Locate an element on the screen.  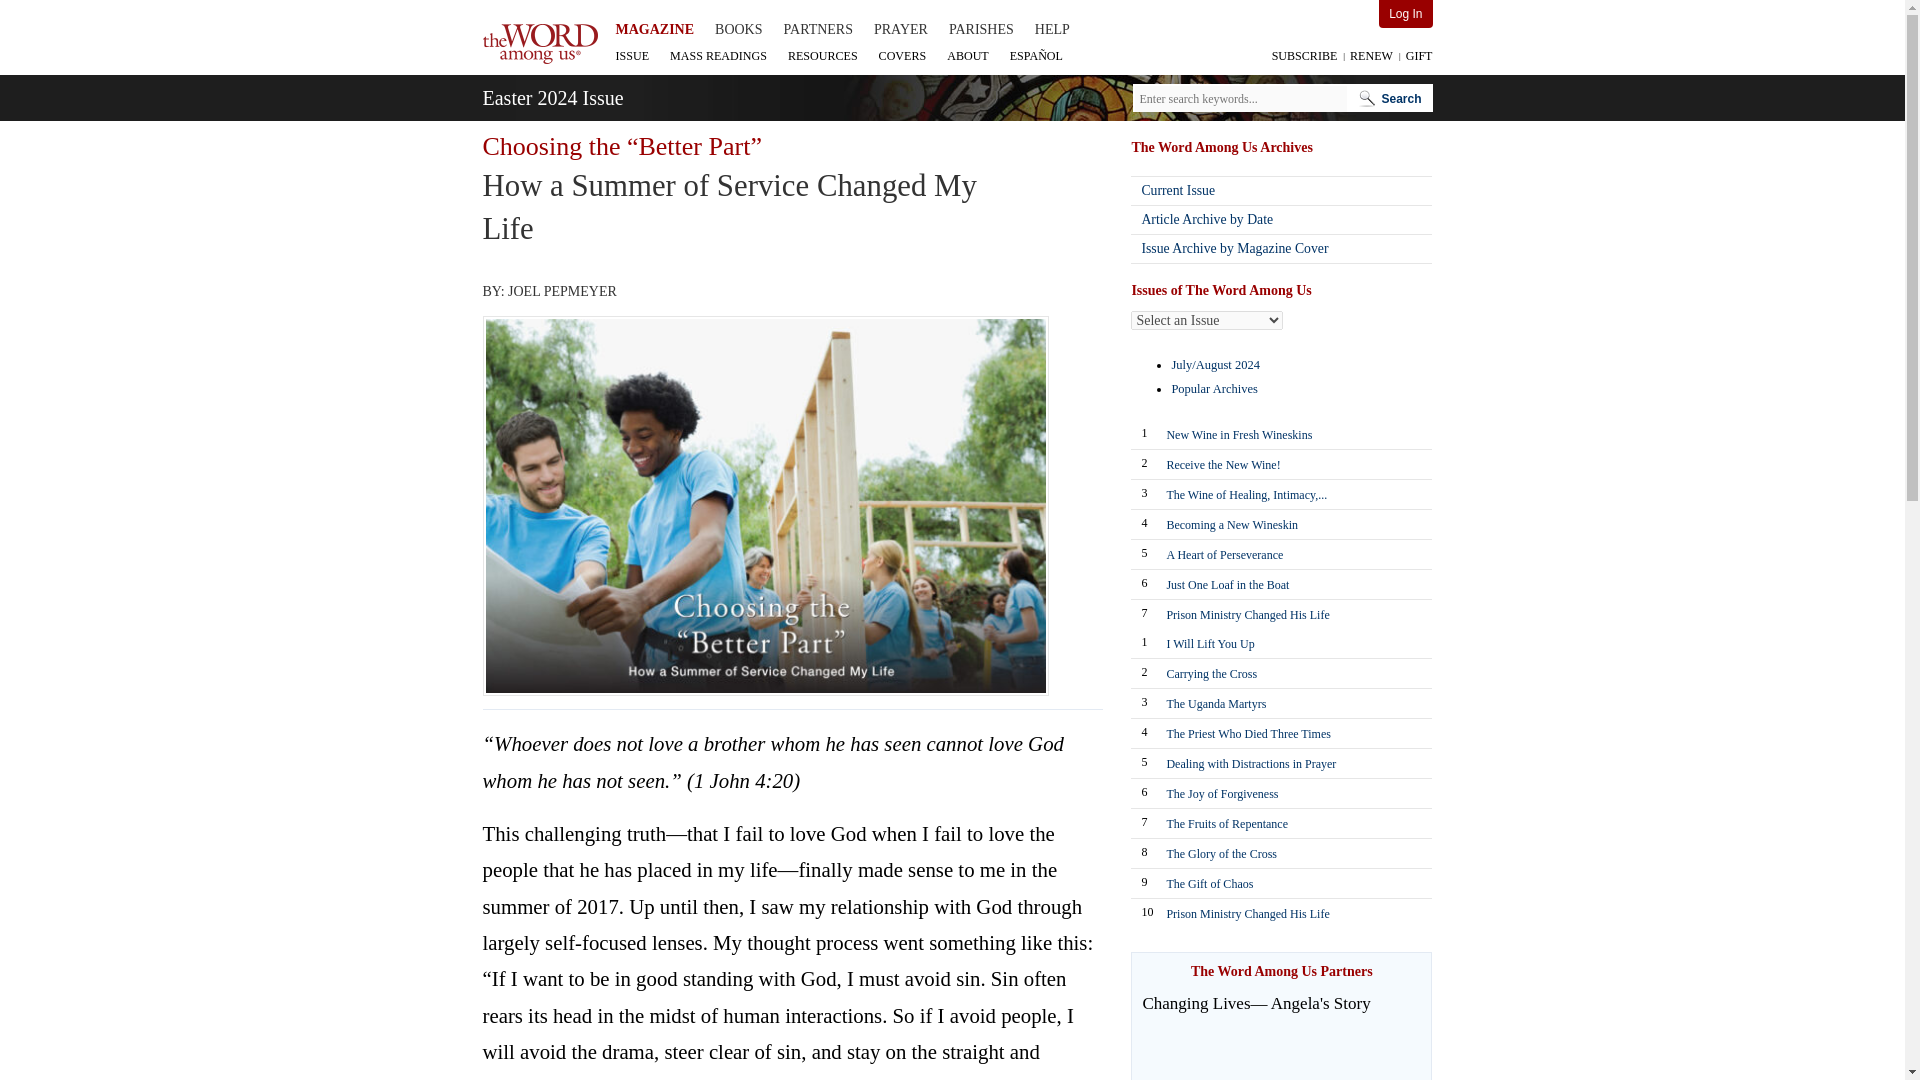
Home is located at coordinates (539, 43).